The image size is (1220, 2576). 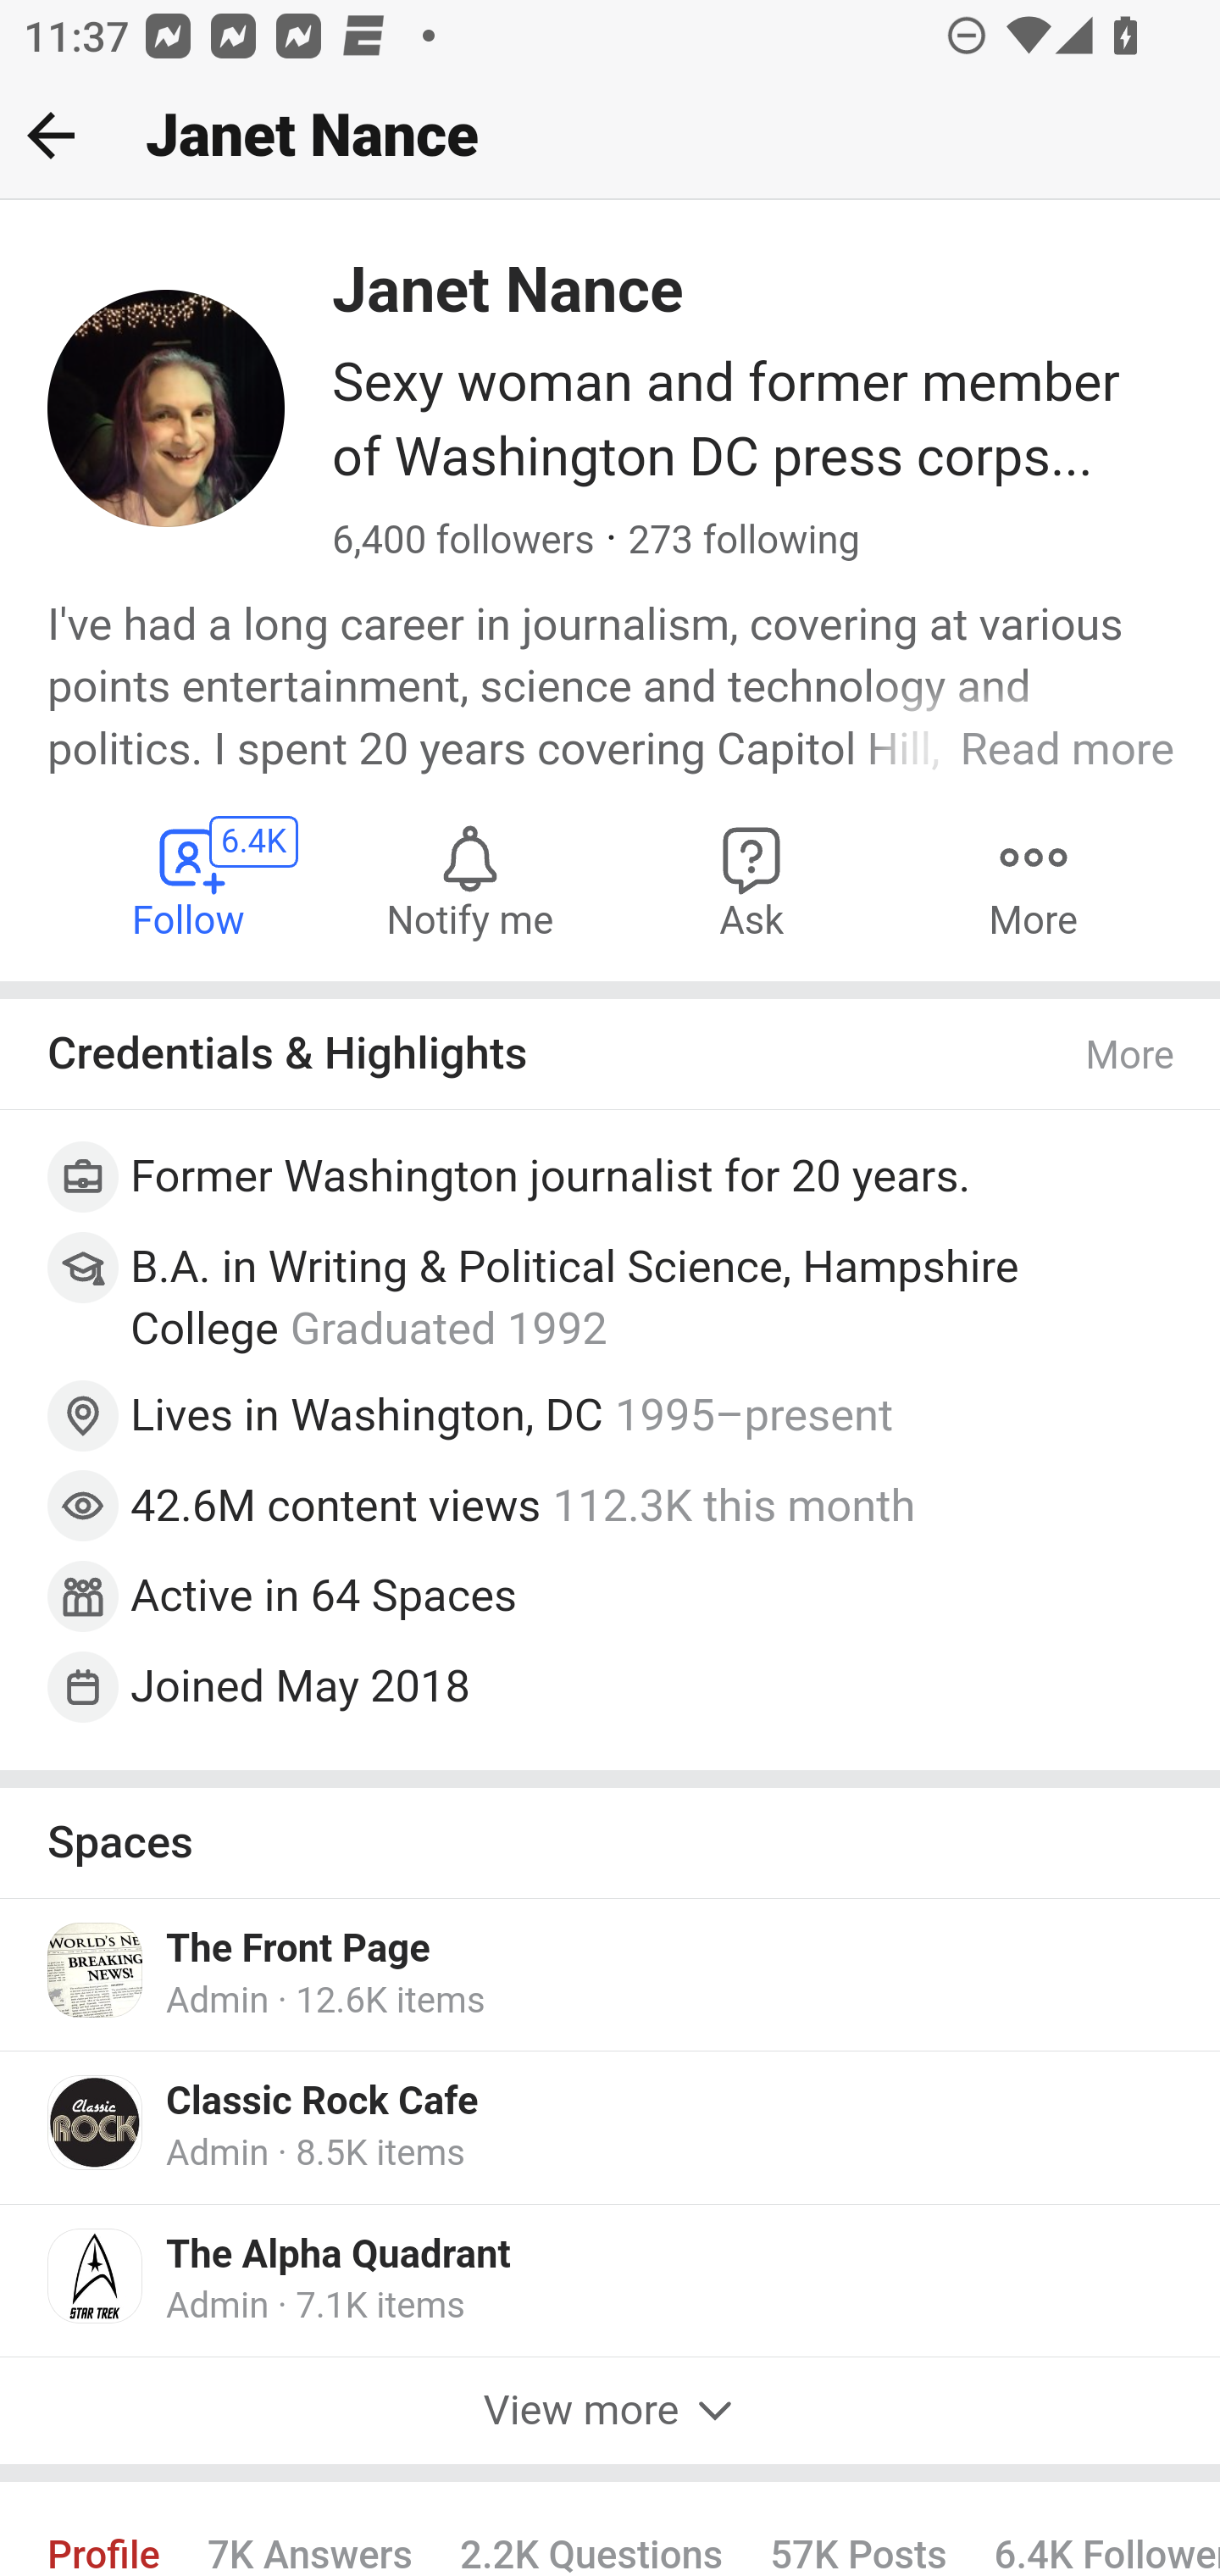 What do you see at coordinates (97, 2276) in the screenshot?
I see `Icon for The Alpha Quadrant` at bounding box center [97, 2276].